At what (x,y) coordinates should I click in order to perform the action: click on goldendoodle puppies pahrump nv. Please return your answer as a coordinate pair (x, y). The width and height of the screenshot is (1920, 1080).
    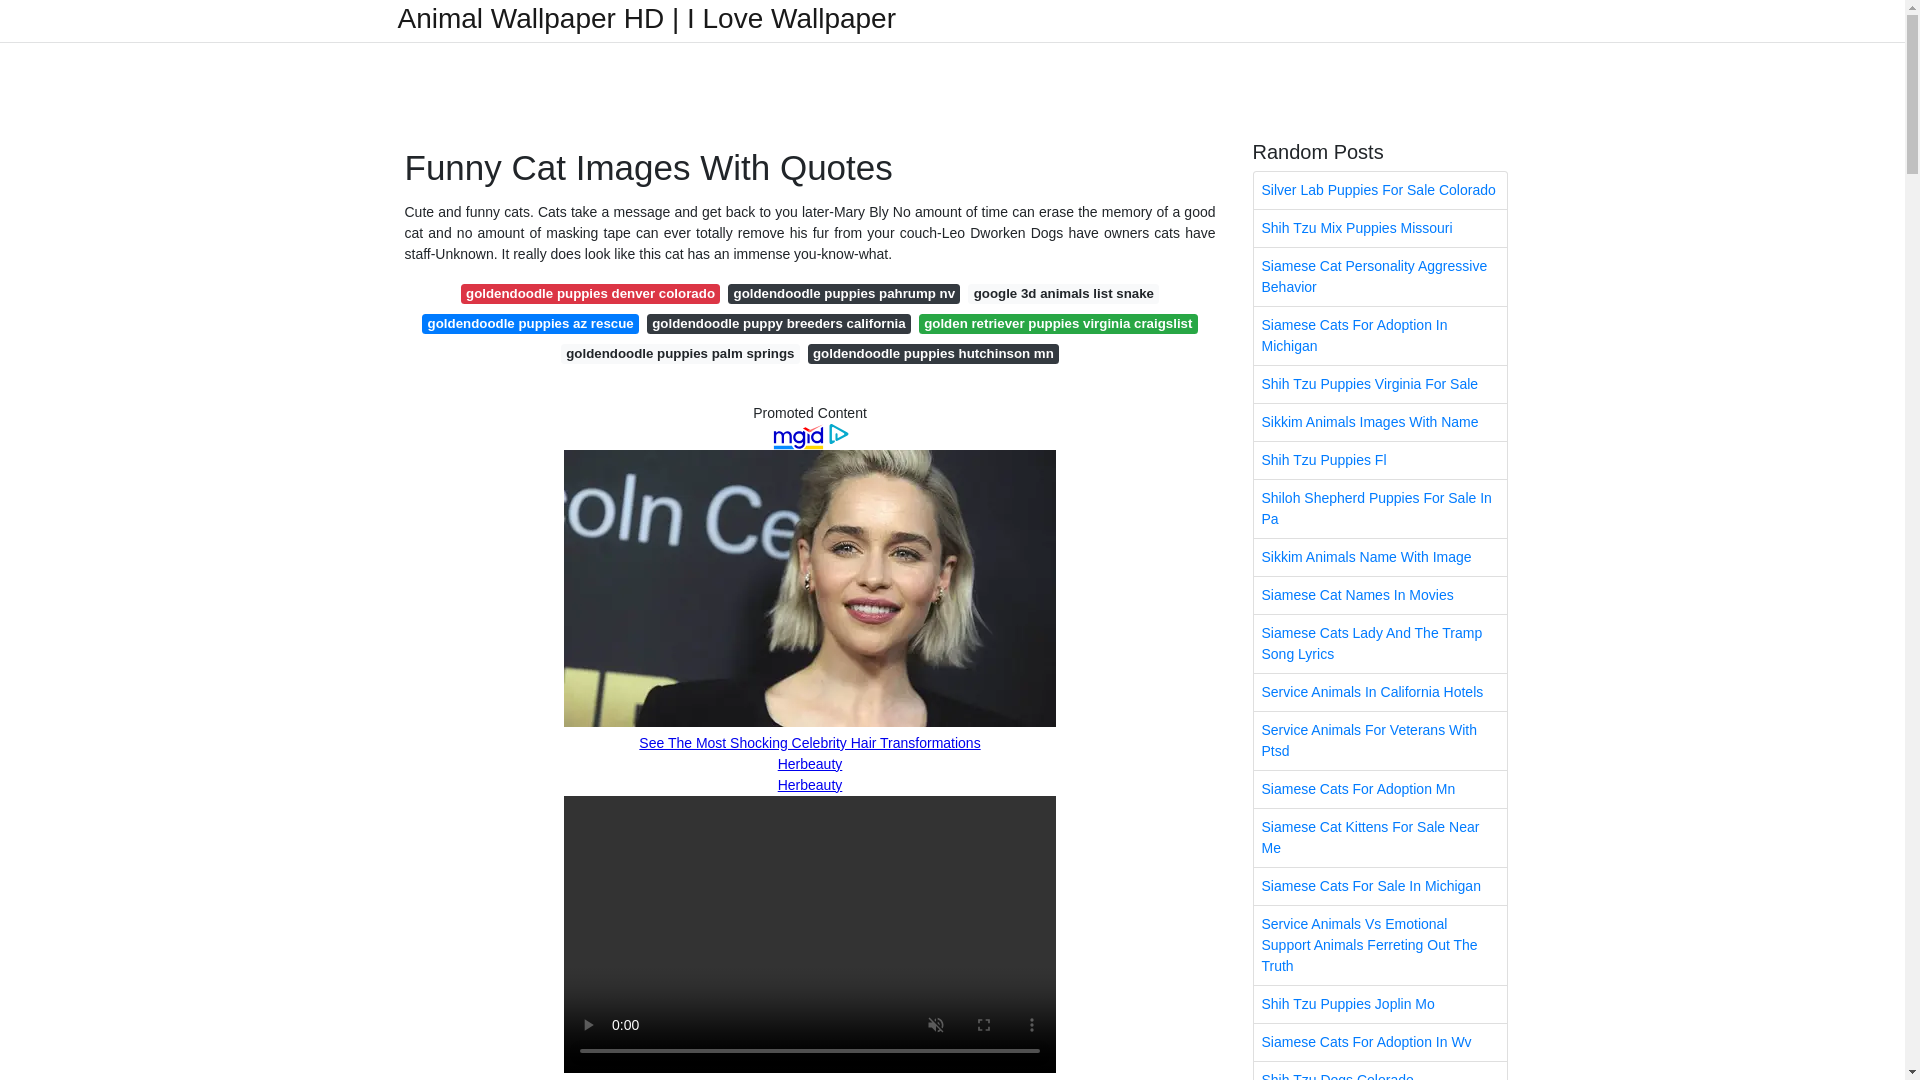
    Looking at the image, I should click on (844, 294).